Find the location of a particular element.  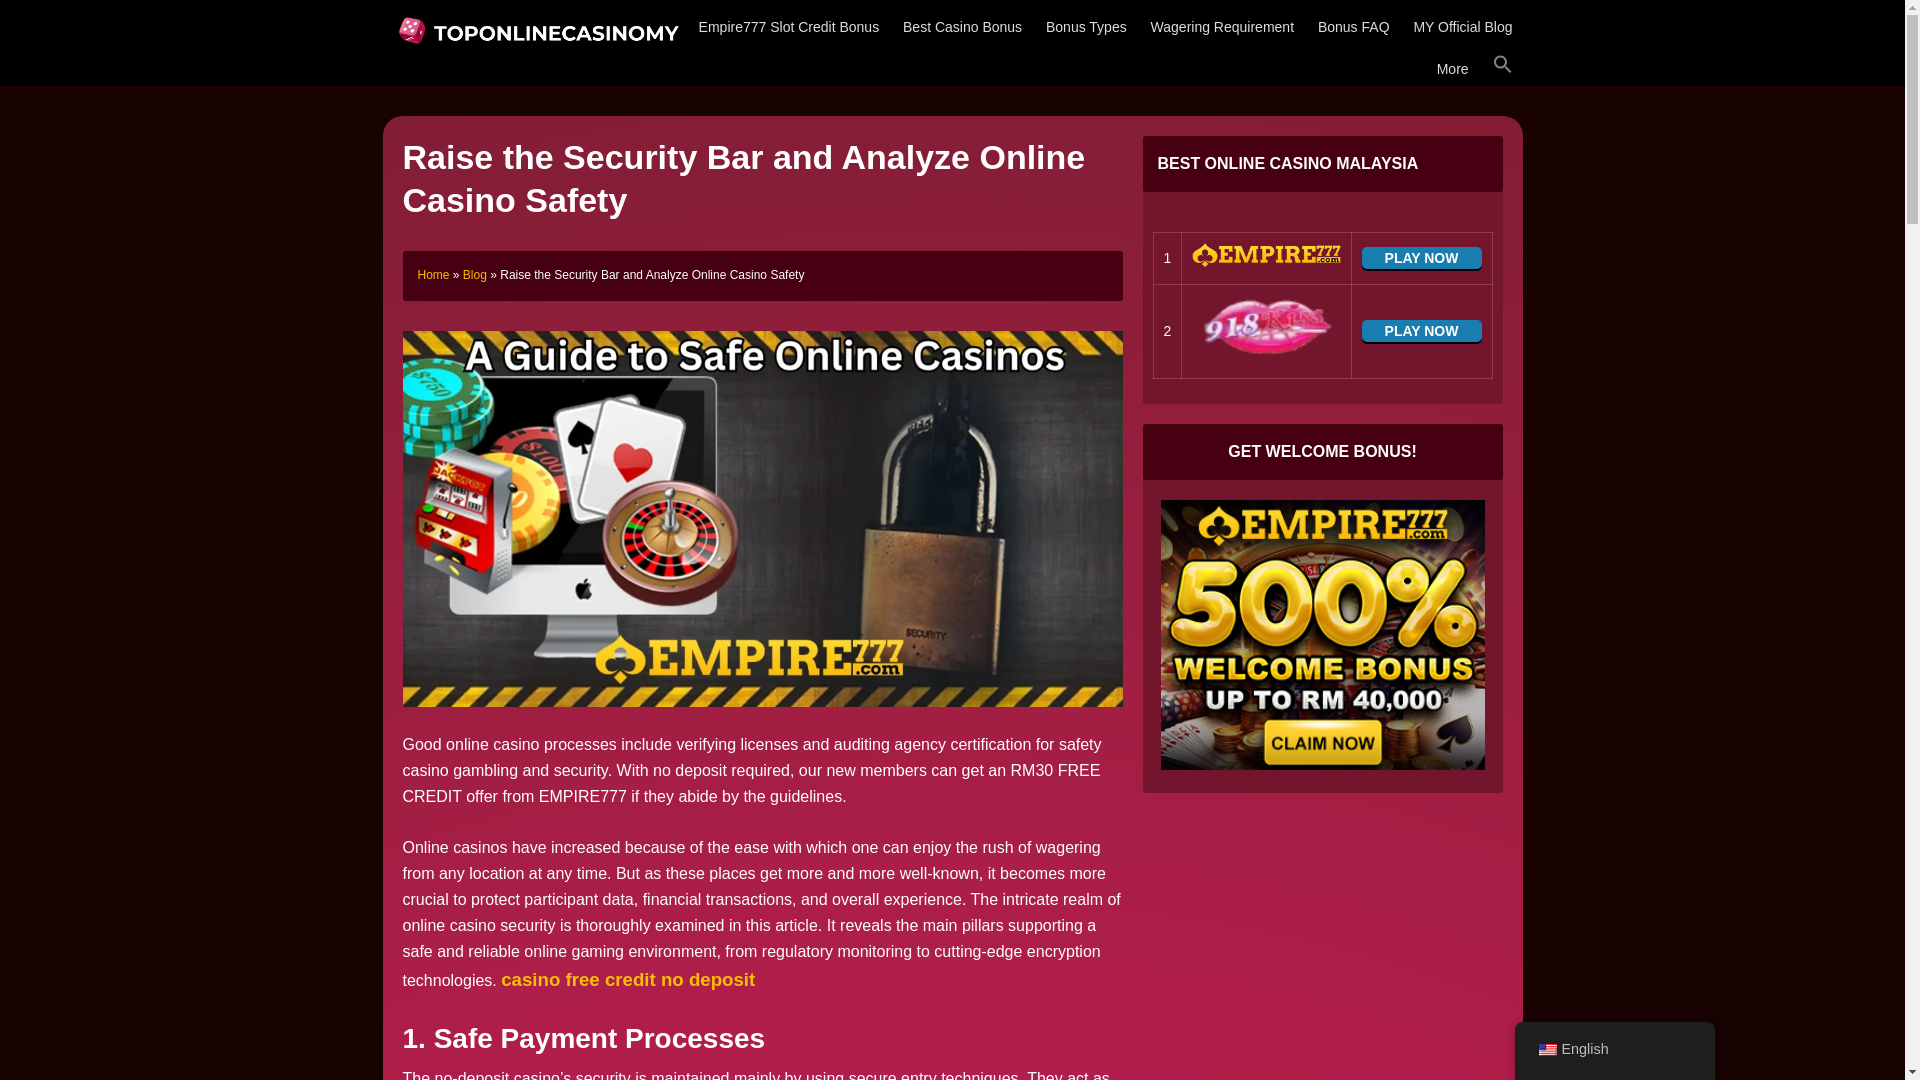

casino free credit no deposit is located at coordinates (628, 979).